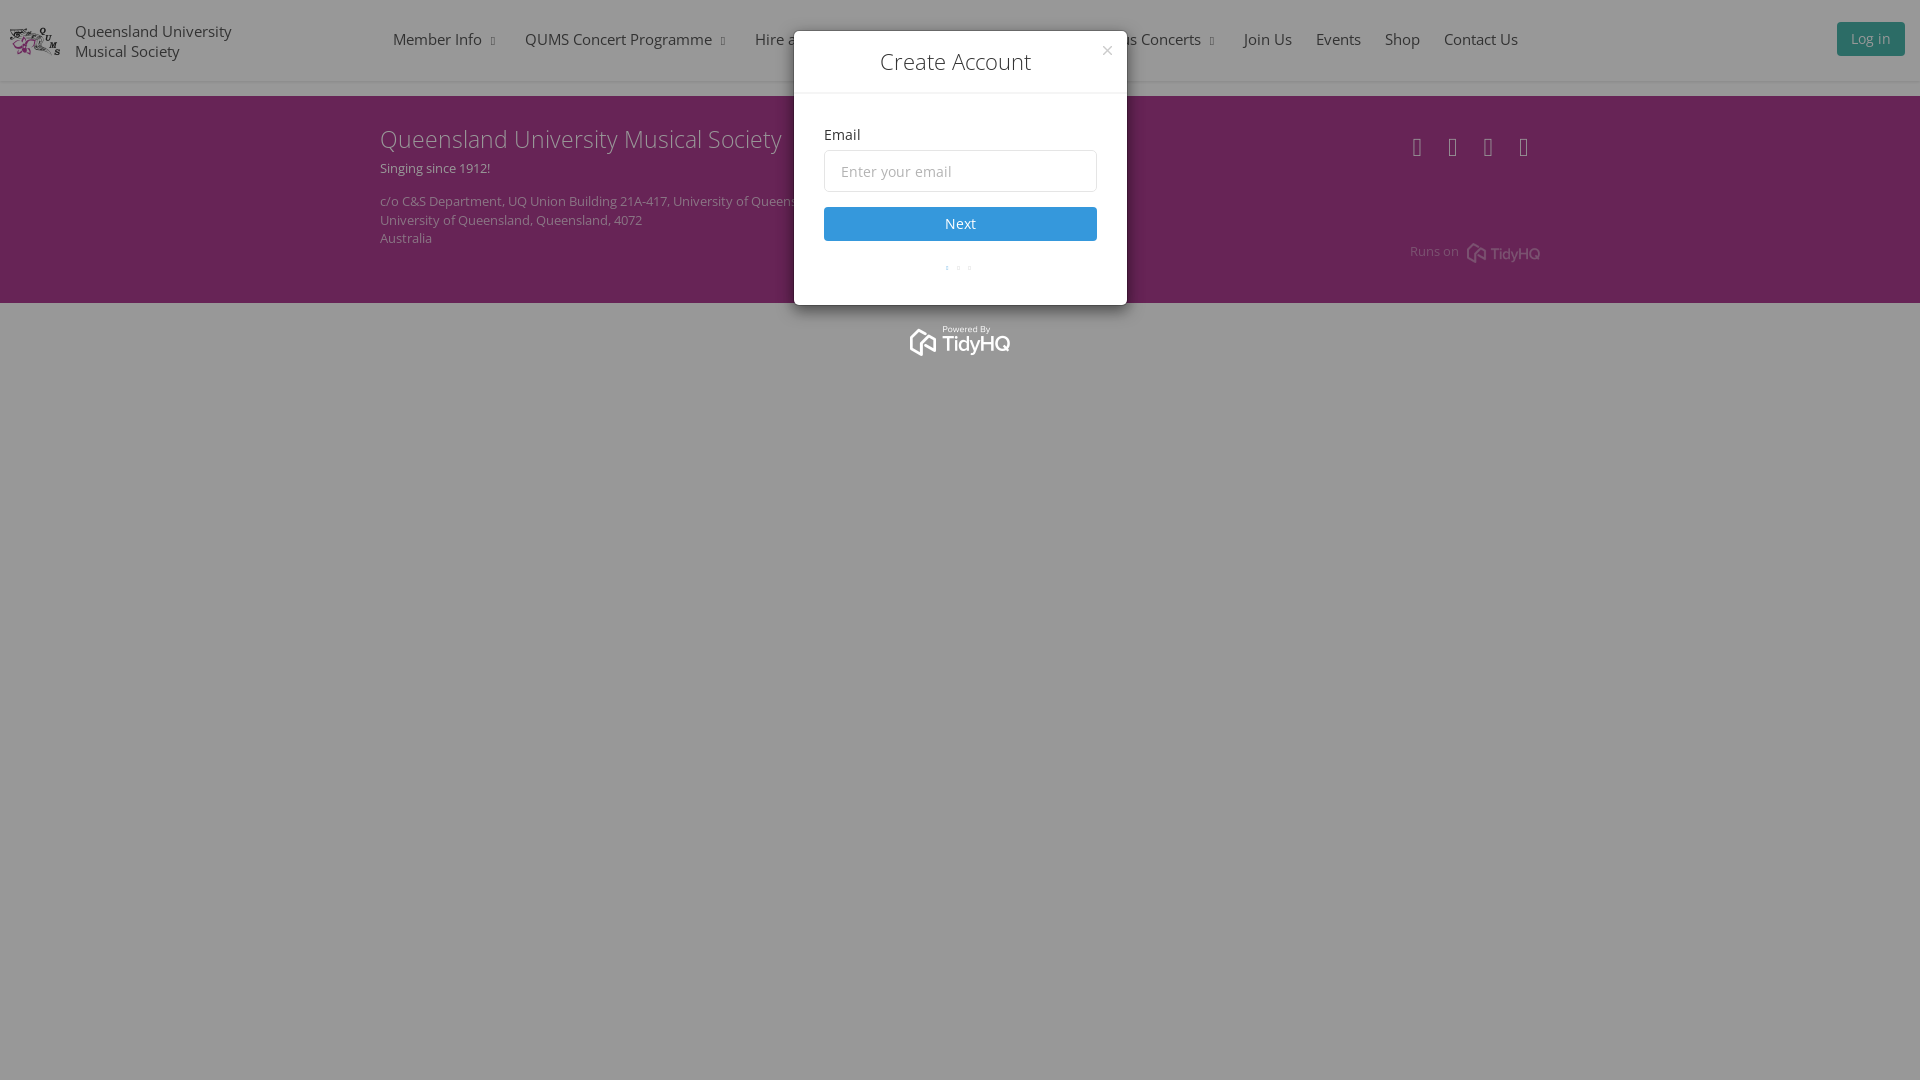 The width and height of the screenshot is (1920, 1080). Describe the element at coordinates (1481, 40) in the screenshot. I see `Contact Us` at that location.